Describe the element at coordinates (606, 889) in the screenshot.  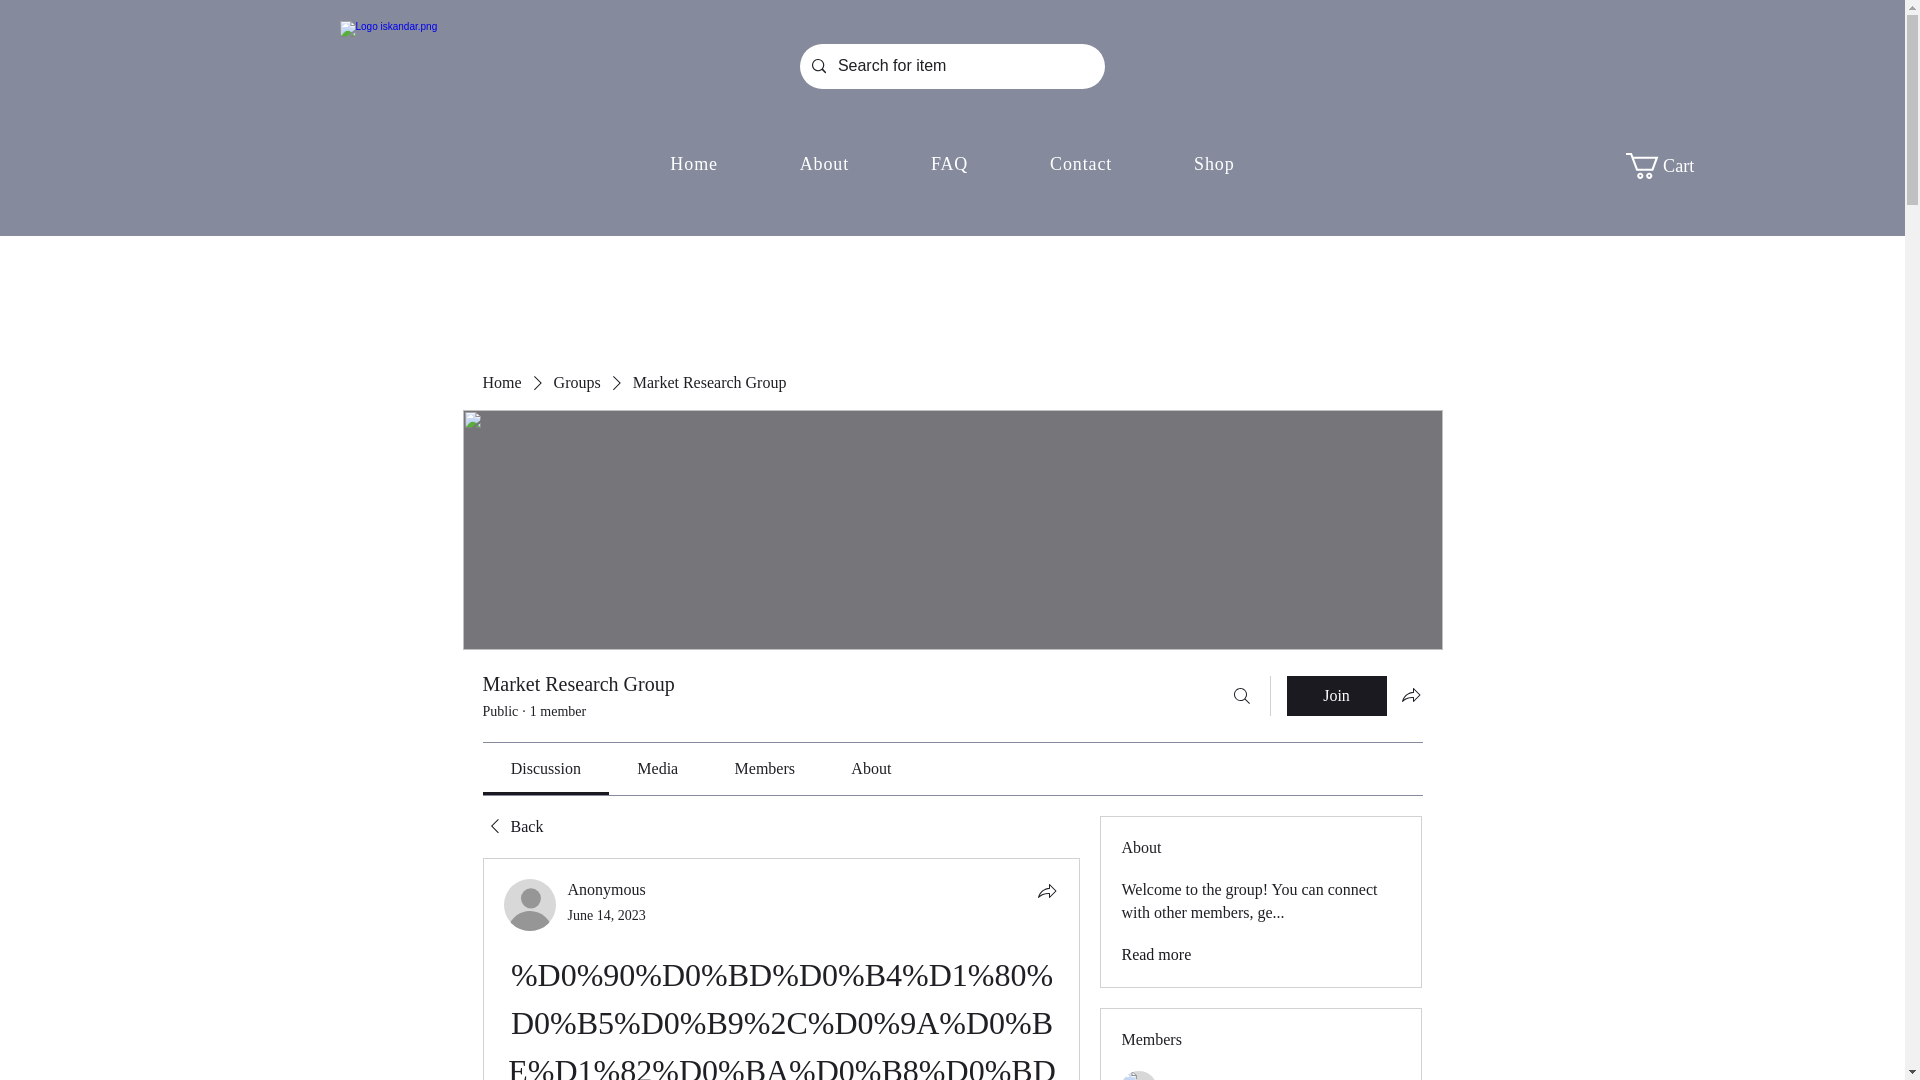
I see `Anonymous` at that location.